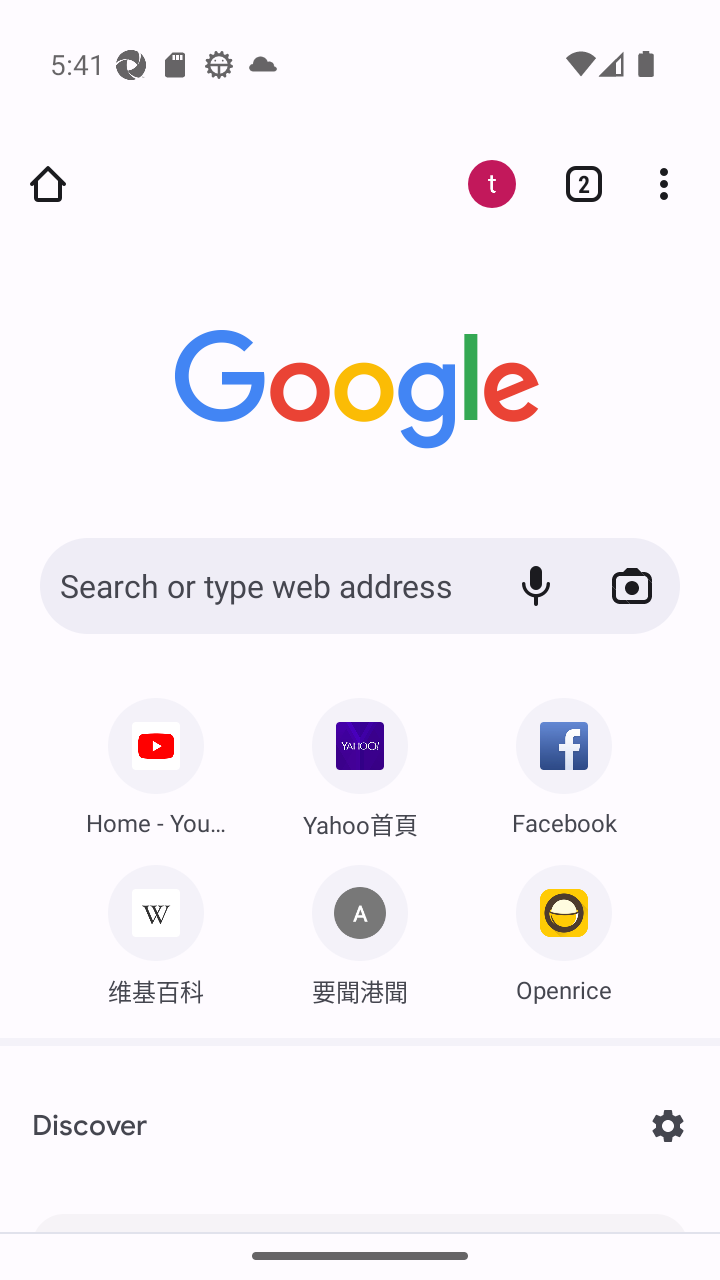 The image size is (720, 1280). Describe the element at coordinates (563, 760) in the screenshot. I see `Facebook` at that location.